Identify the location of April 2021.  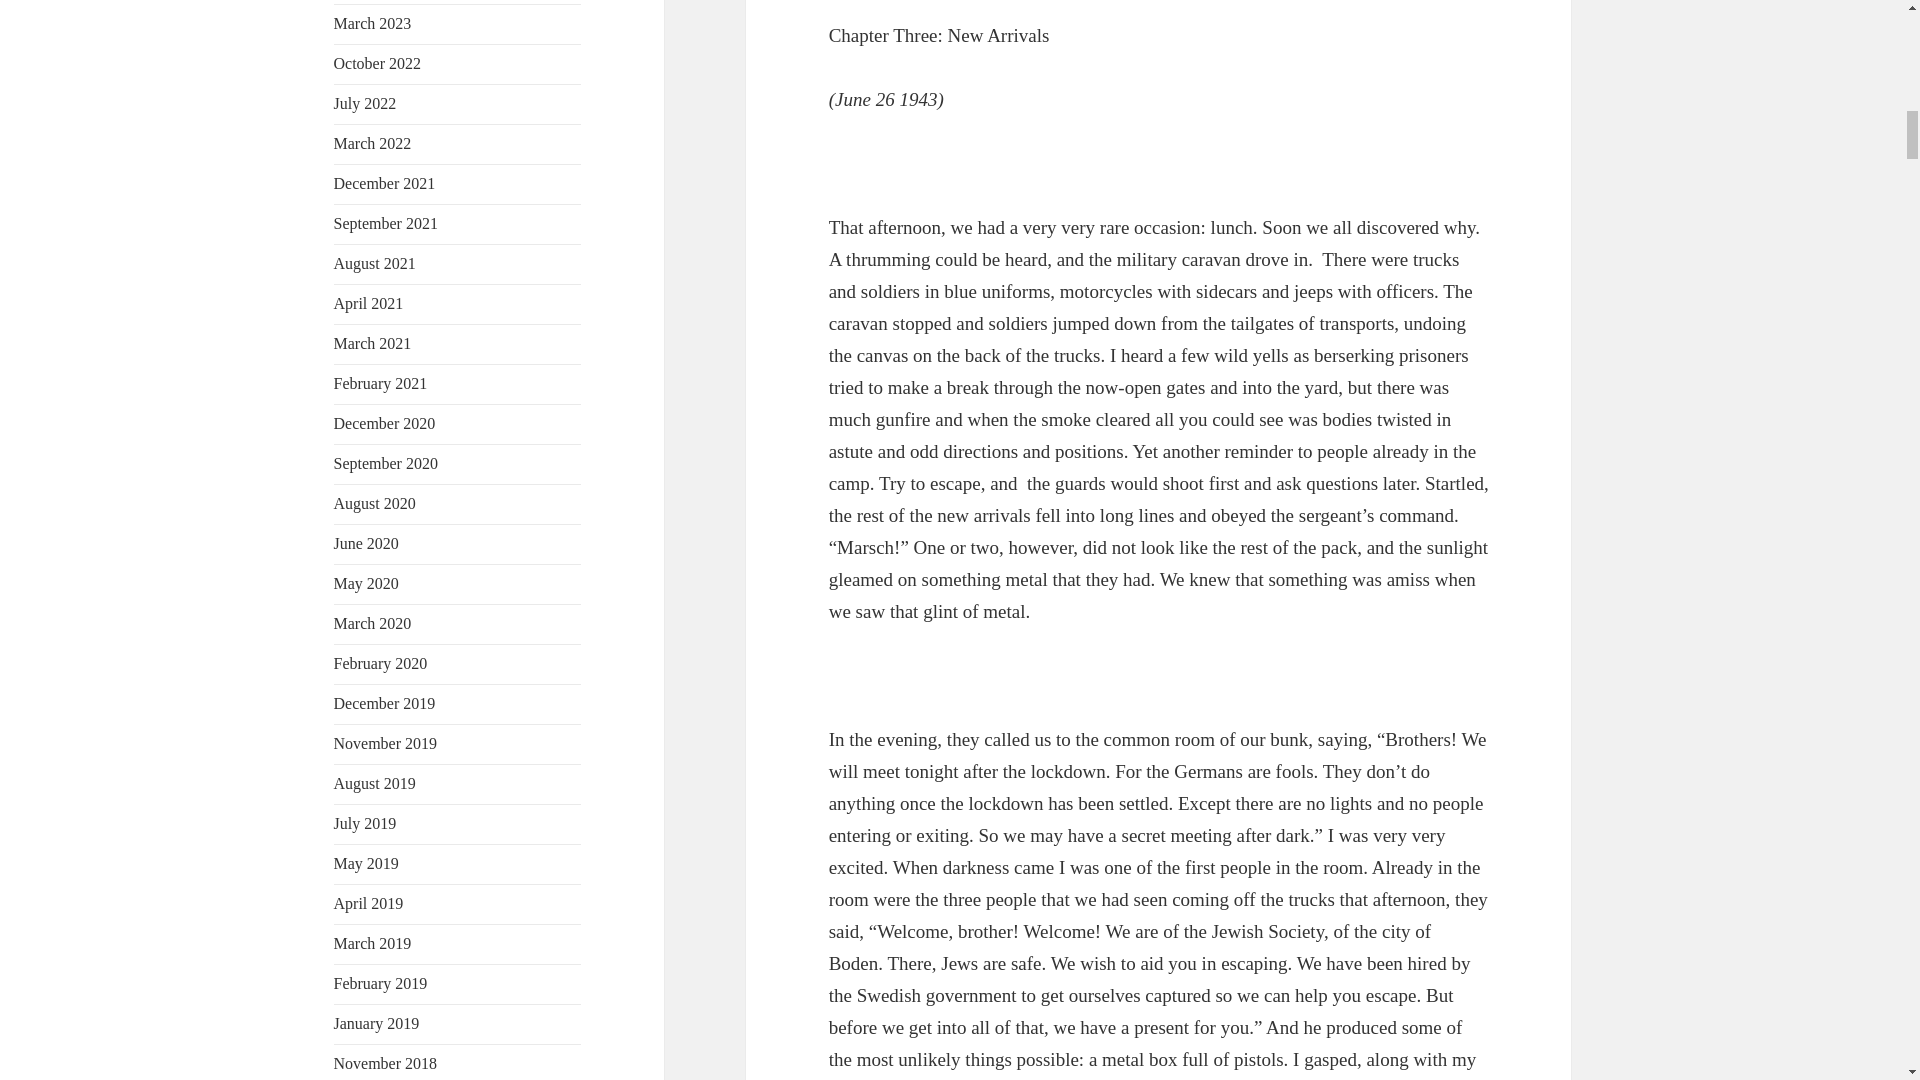
(368, 303).